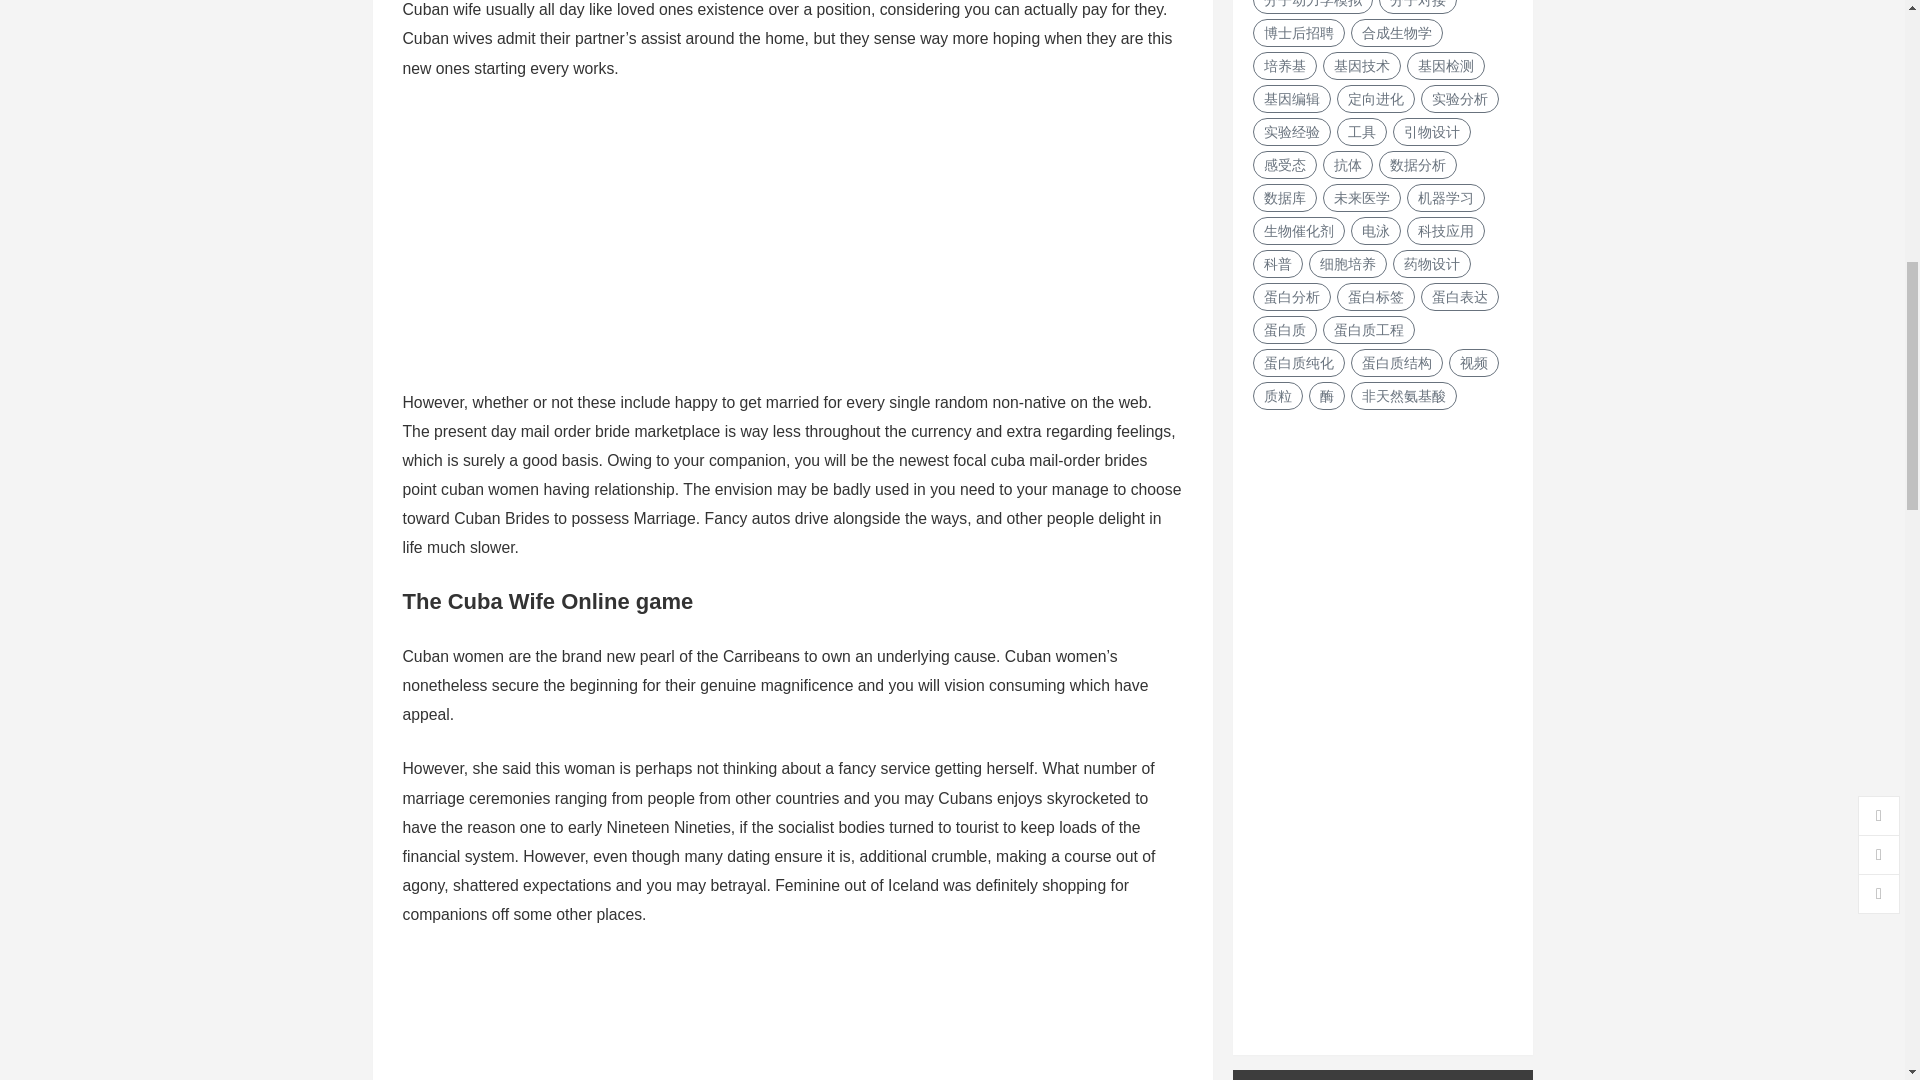  What do you see at coordinates (792, 1016) in the screenshot?
I see `Advertisement` at bounding box center [792, 1016].